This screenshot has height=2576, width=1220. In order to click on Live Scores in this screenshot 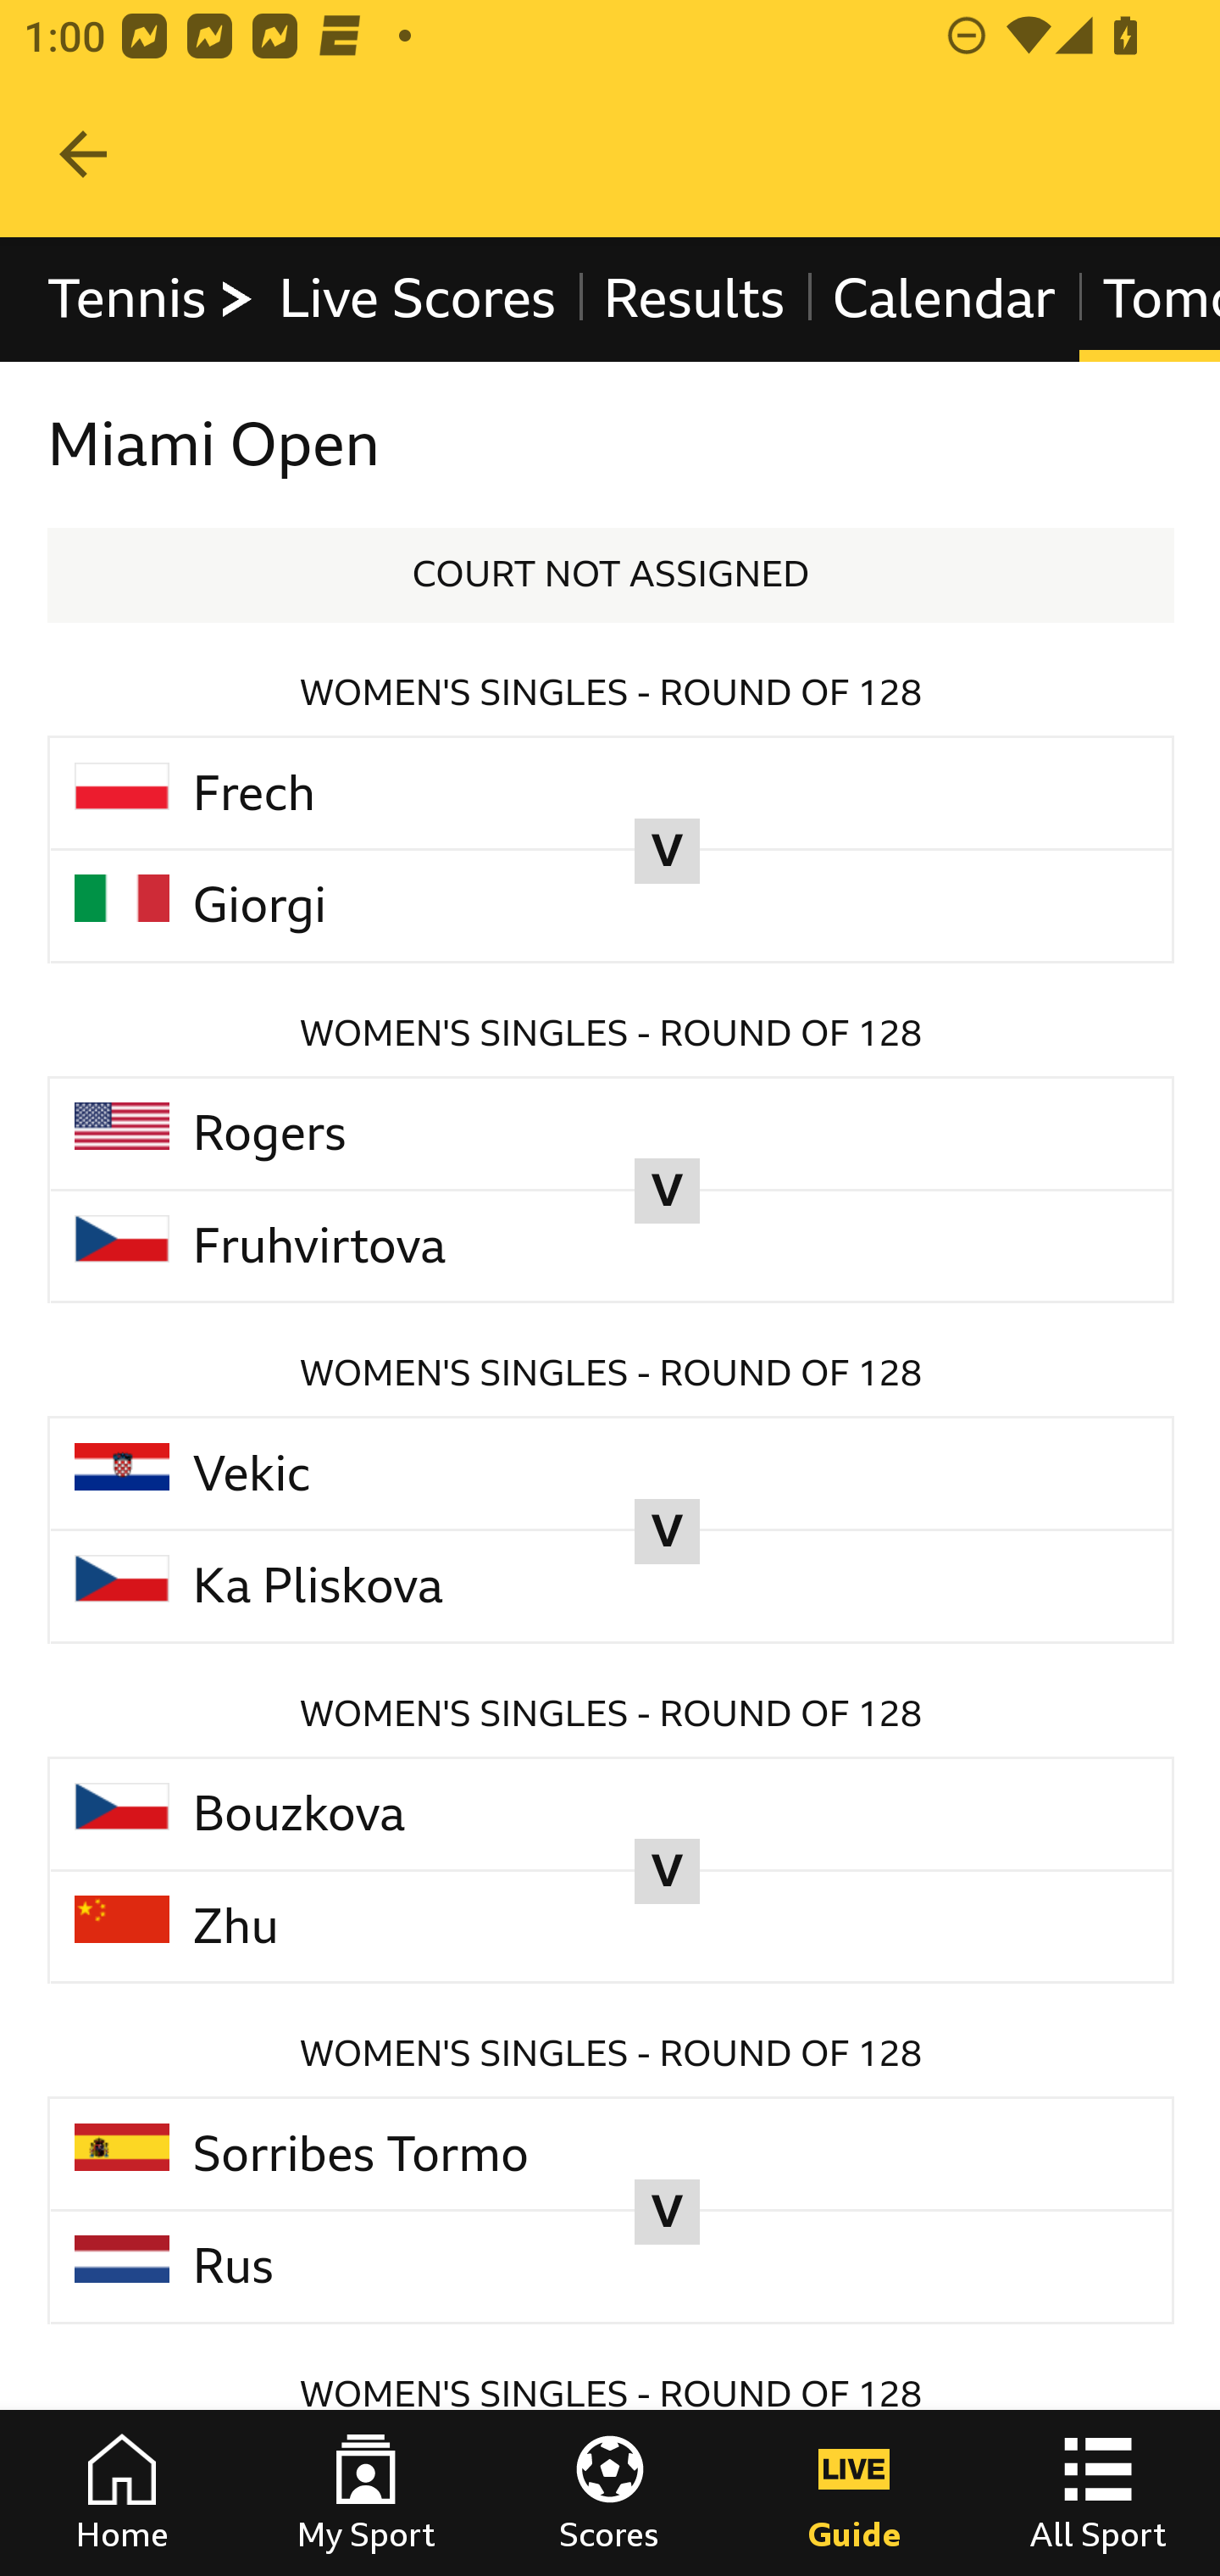, I will do `click(415, 298)`.